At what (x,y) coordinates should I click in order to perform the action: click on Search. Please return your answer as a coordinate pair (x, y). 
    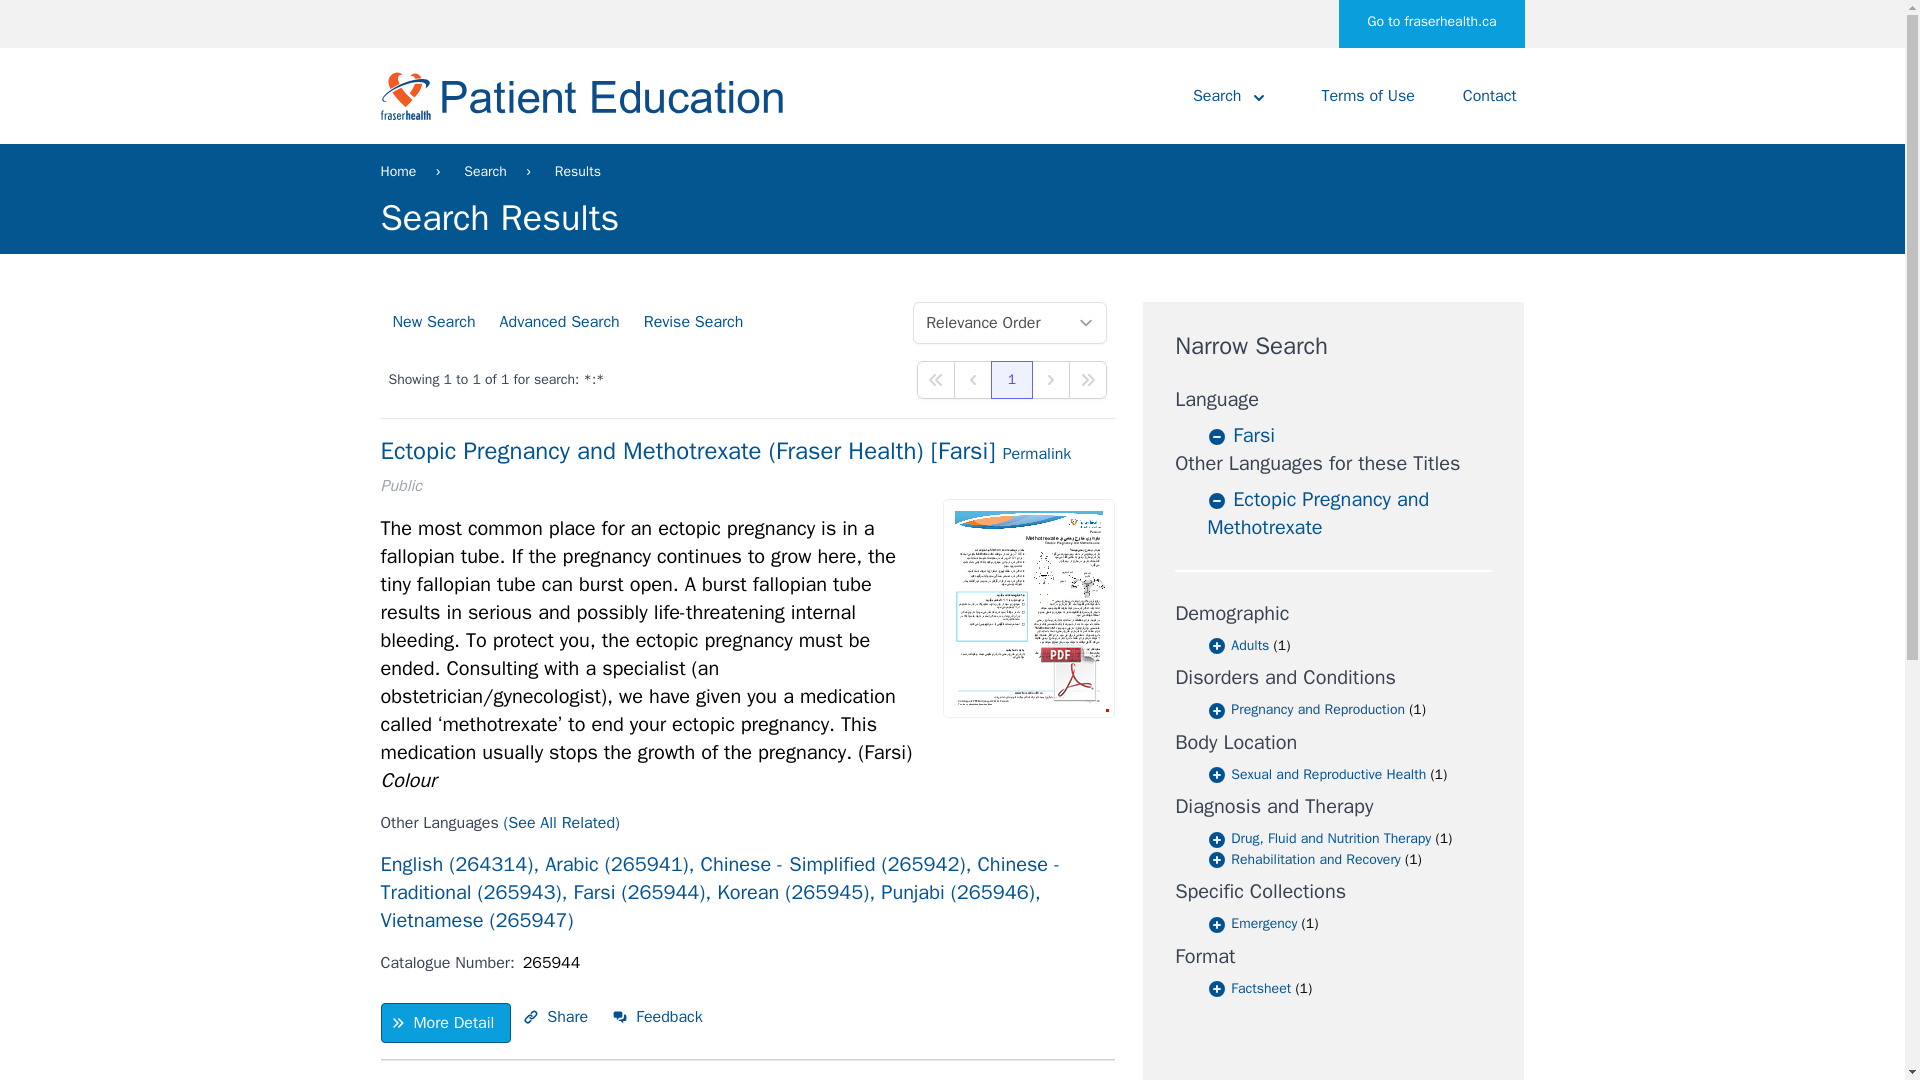
    Looking at the image, I should click on (1231, 95).